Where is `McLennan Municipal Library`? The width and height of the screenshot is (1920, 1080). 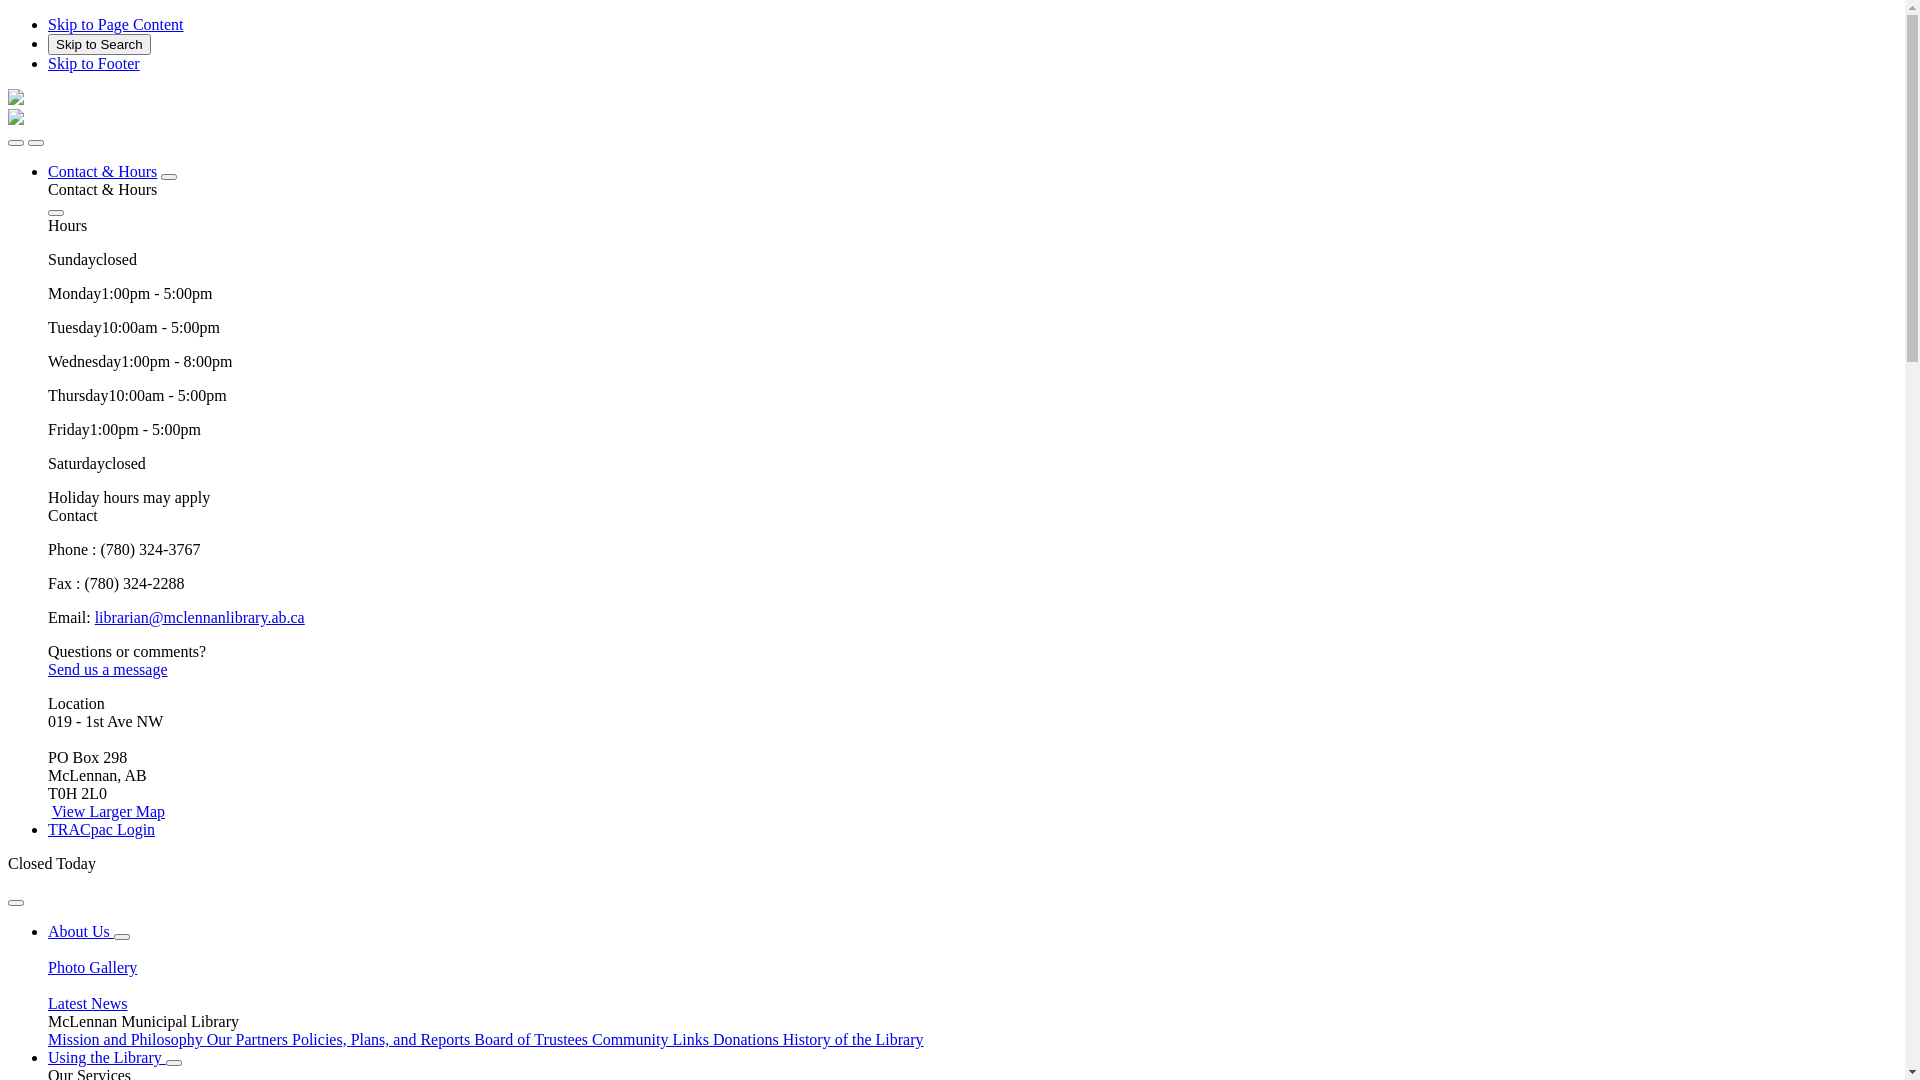
McLennan Municipal Library is located at coordinates (16, 120).